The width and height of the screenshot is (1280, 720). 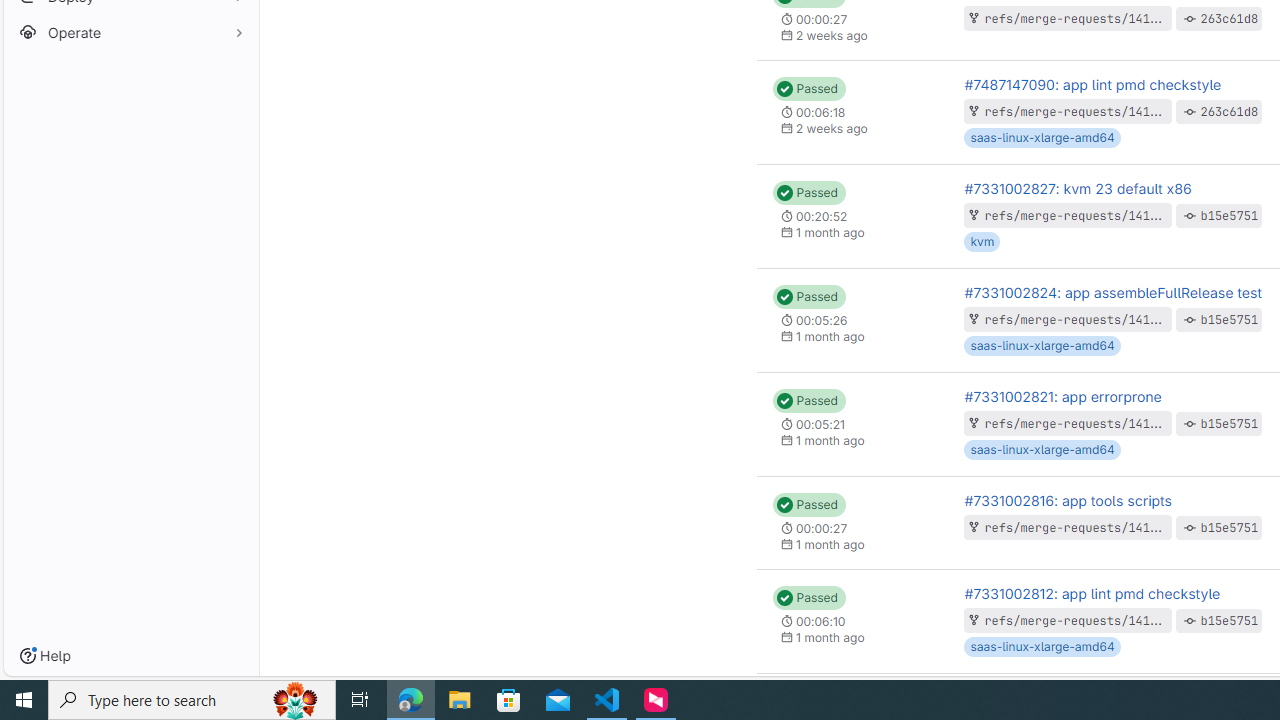 What do you see at coordinates (1230, 111) in the screenshot?
I see `263c61d8` at bounding box center [1230, 111].